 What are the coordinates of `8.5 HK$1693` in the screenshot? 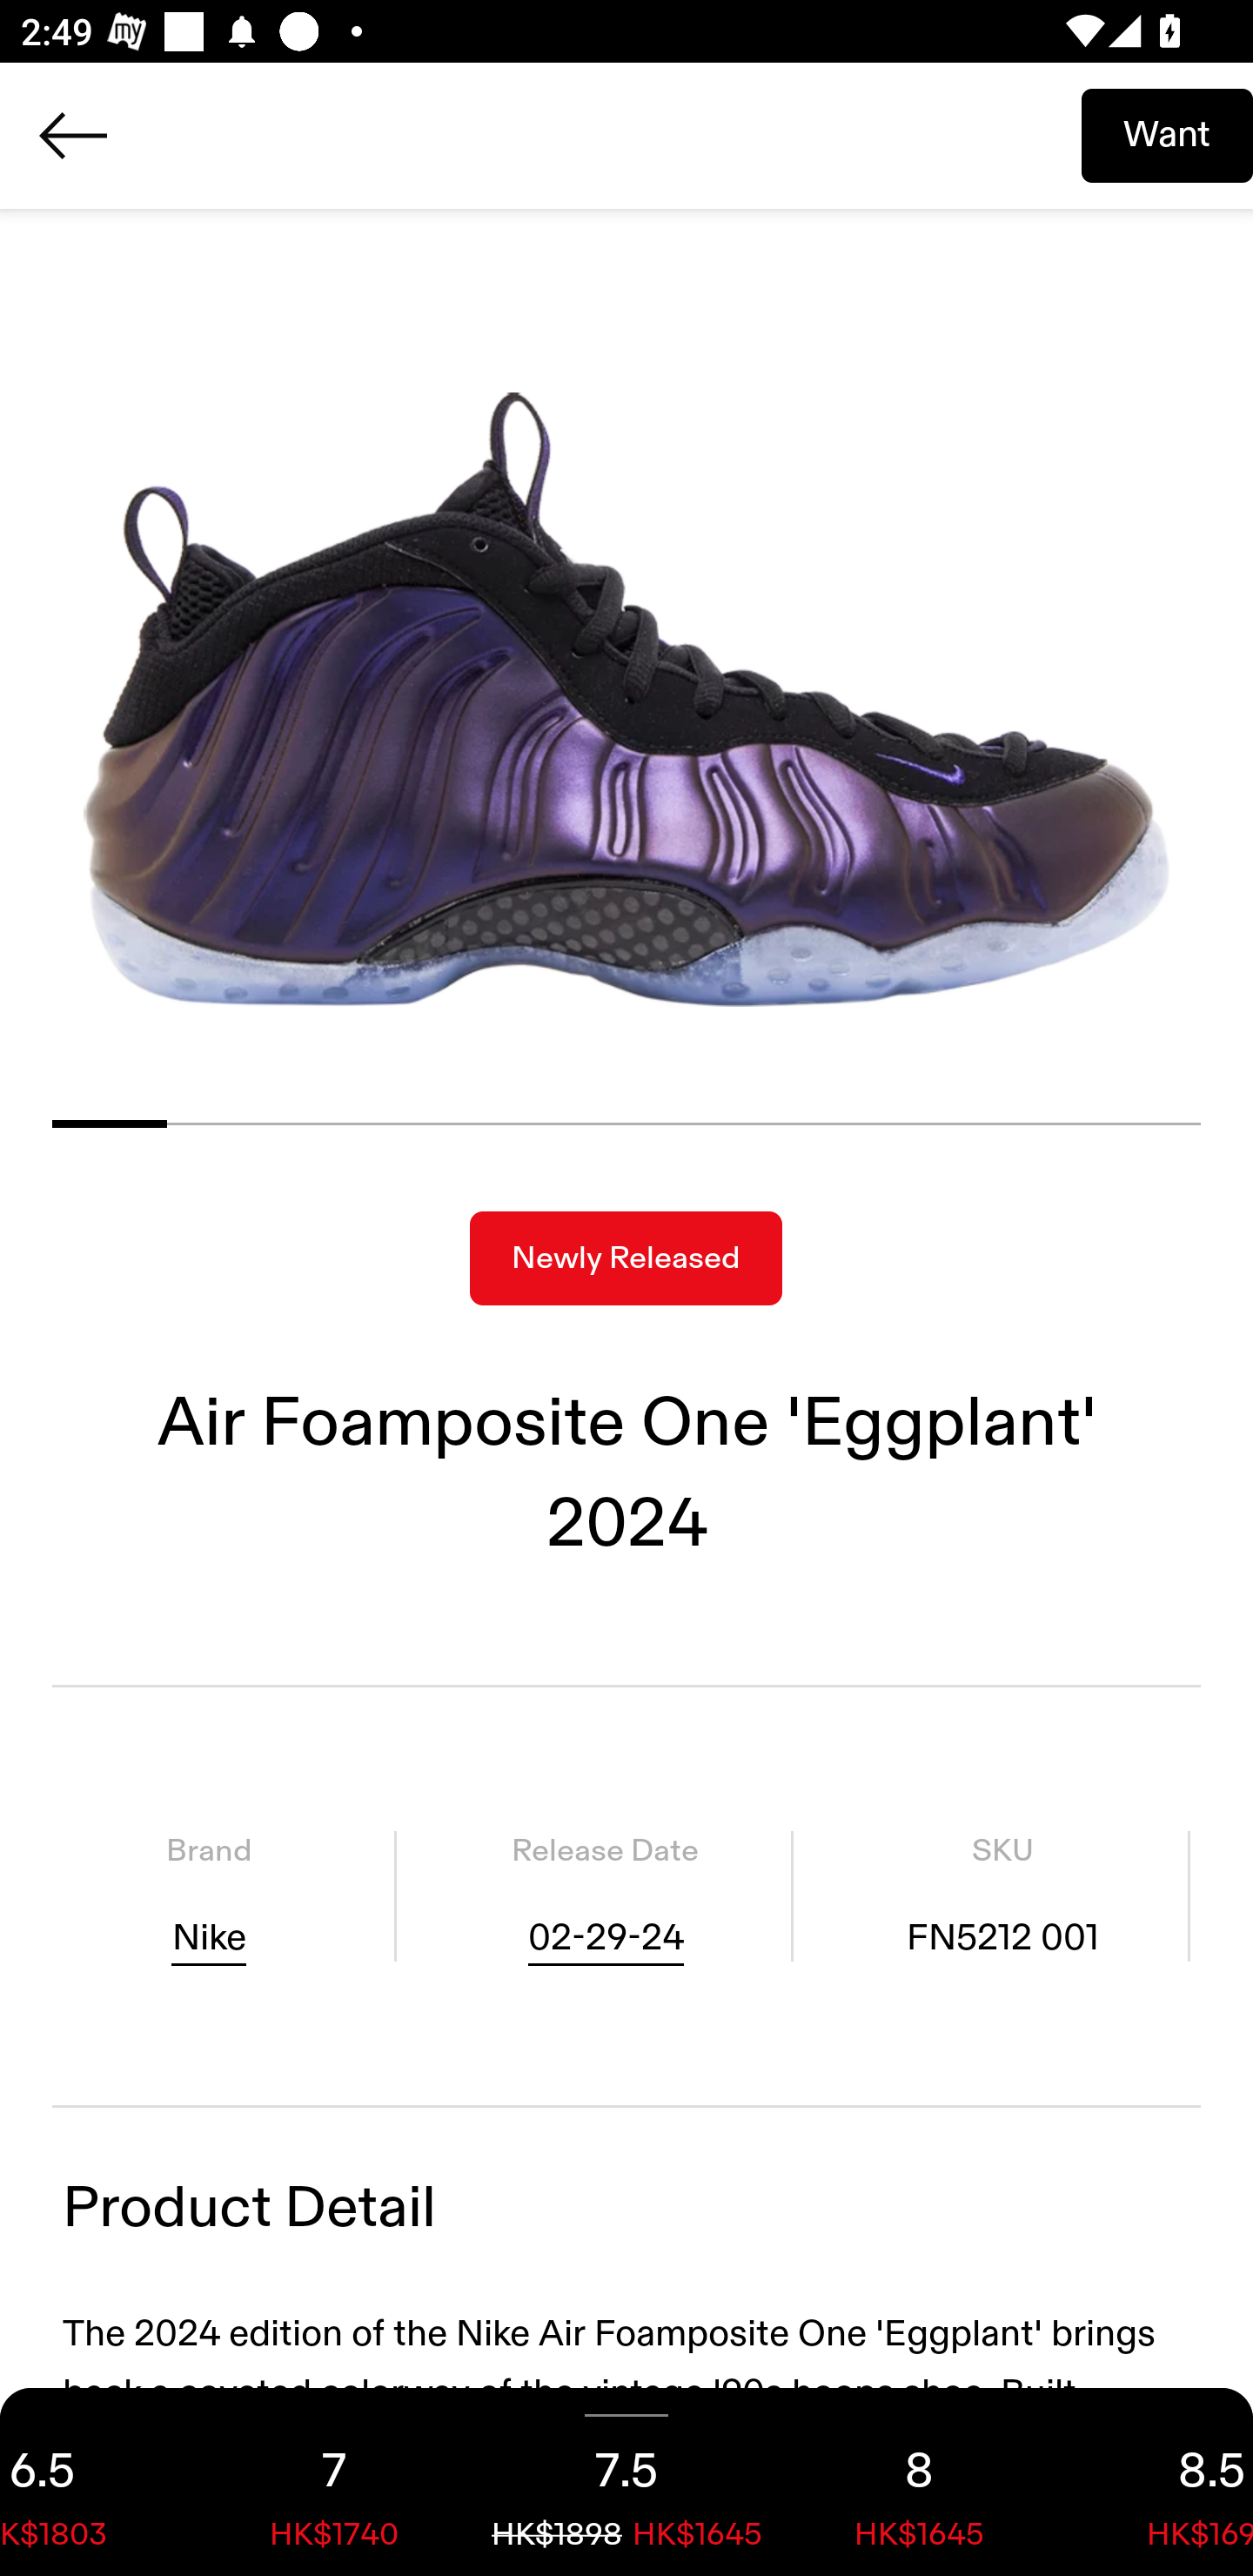 It's located at (1159, 2482).